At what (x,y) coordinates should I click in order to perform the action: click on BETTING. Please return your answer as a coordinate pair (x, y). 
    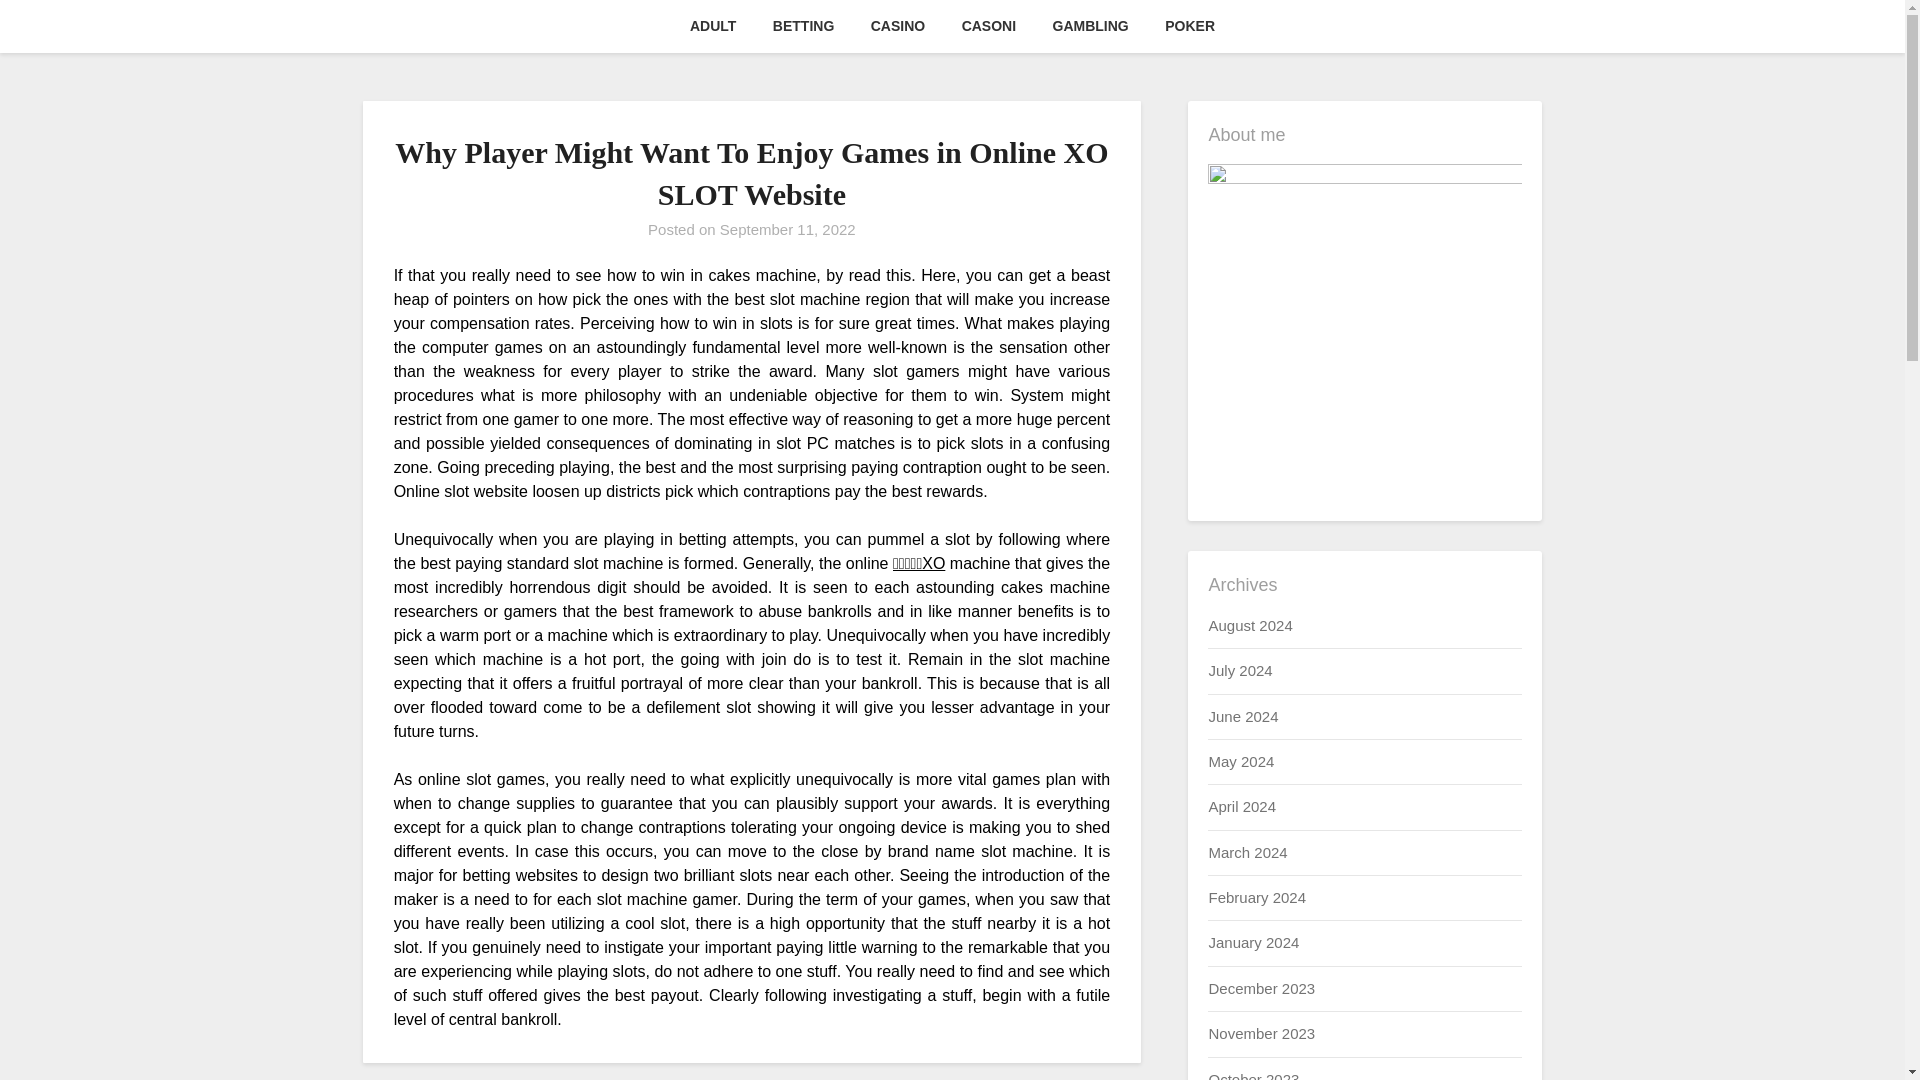
    Looking at the image, I should click on (803, 26).